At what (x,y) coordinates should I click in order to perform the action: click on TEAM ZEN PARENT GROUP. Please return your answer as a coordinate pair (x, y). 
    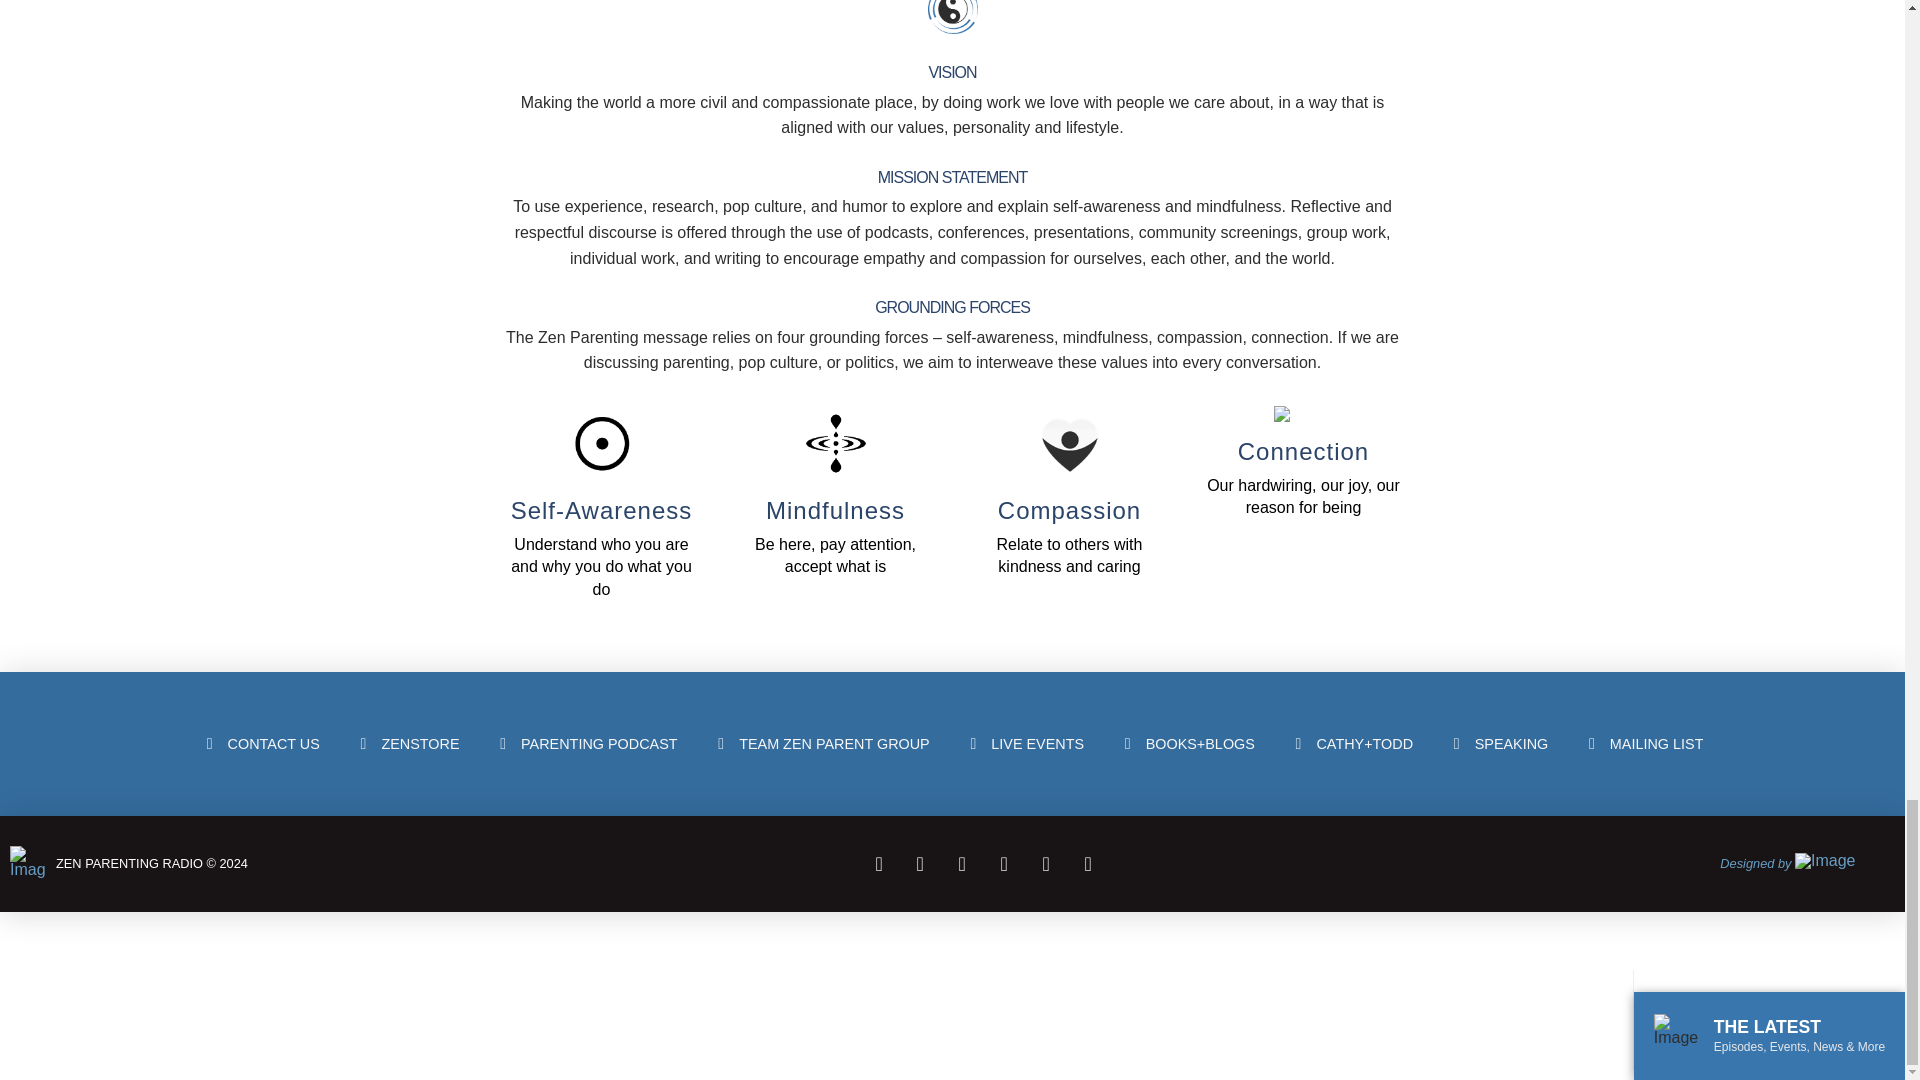
    Looking at the image, I should click on (820, 744).